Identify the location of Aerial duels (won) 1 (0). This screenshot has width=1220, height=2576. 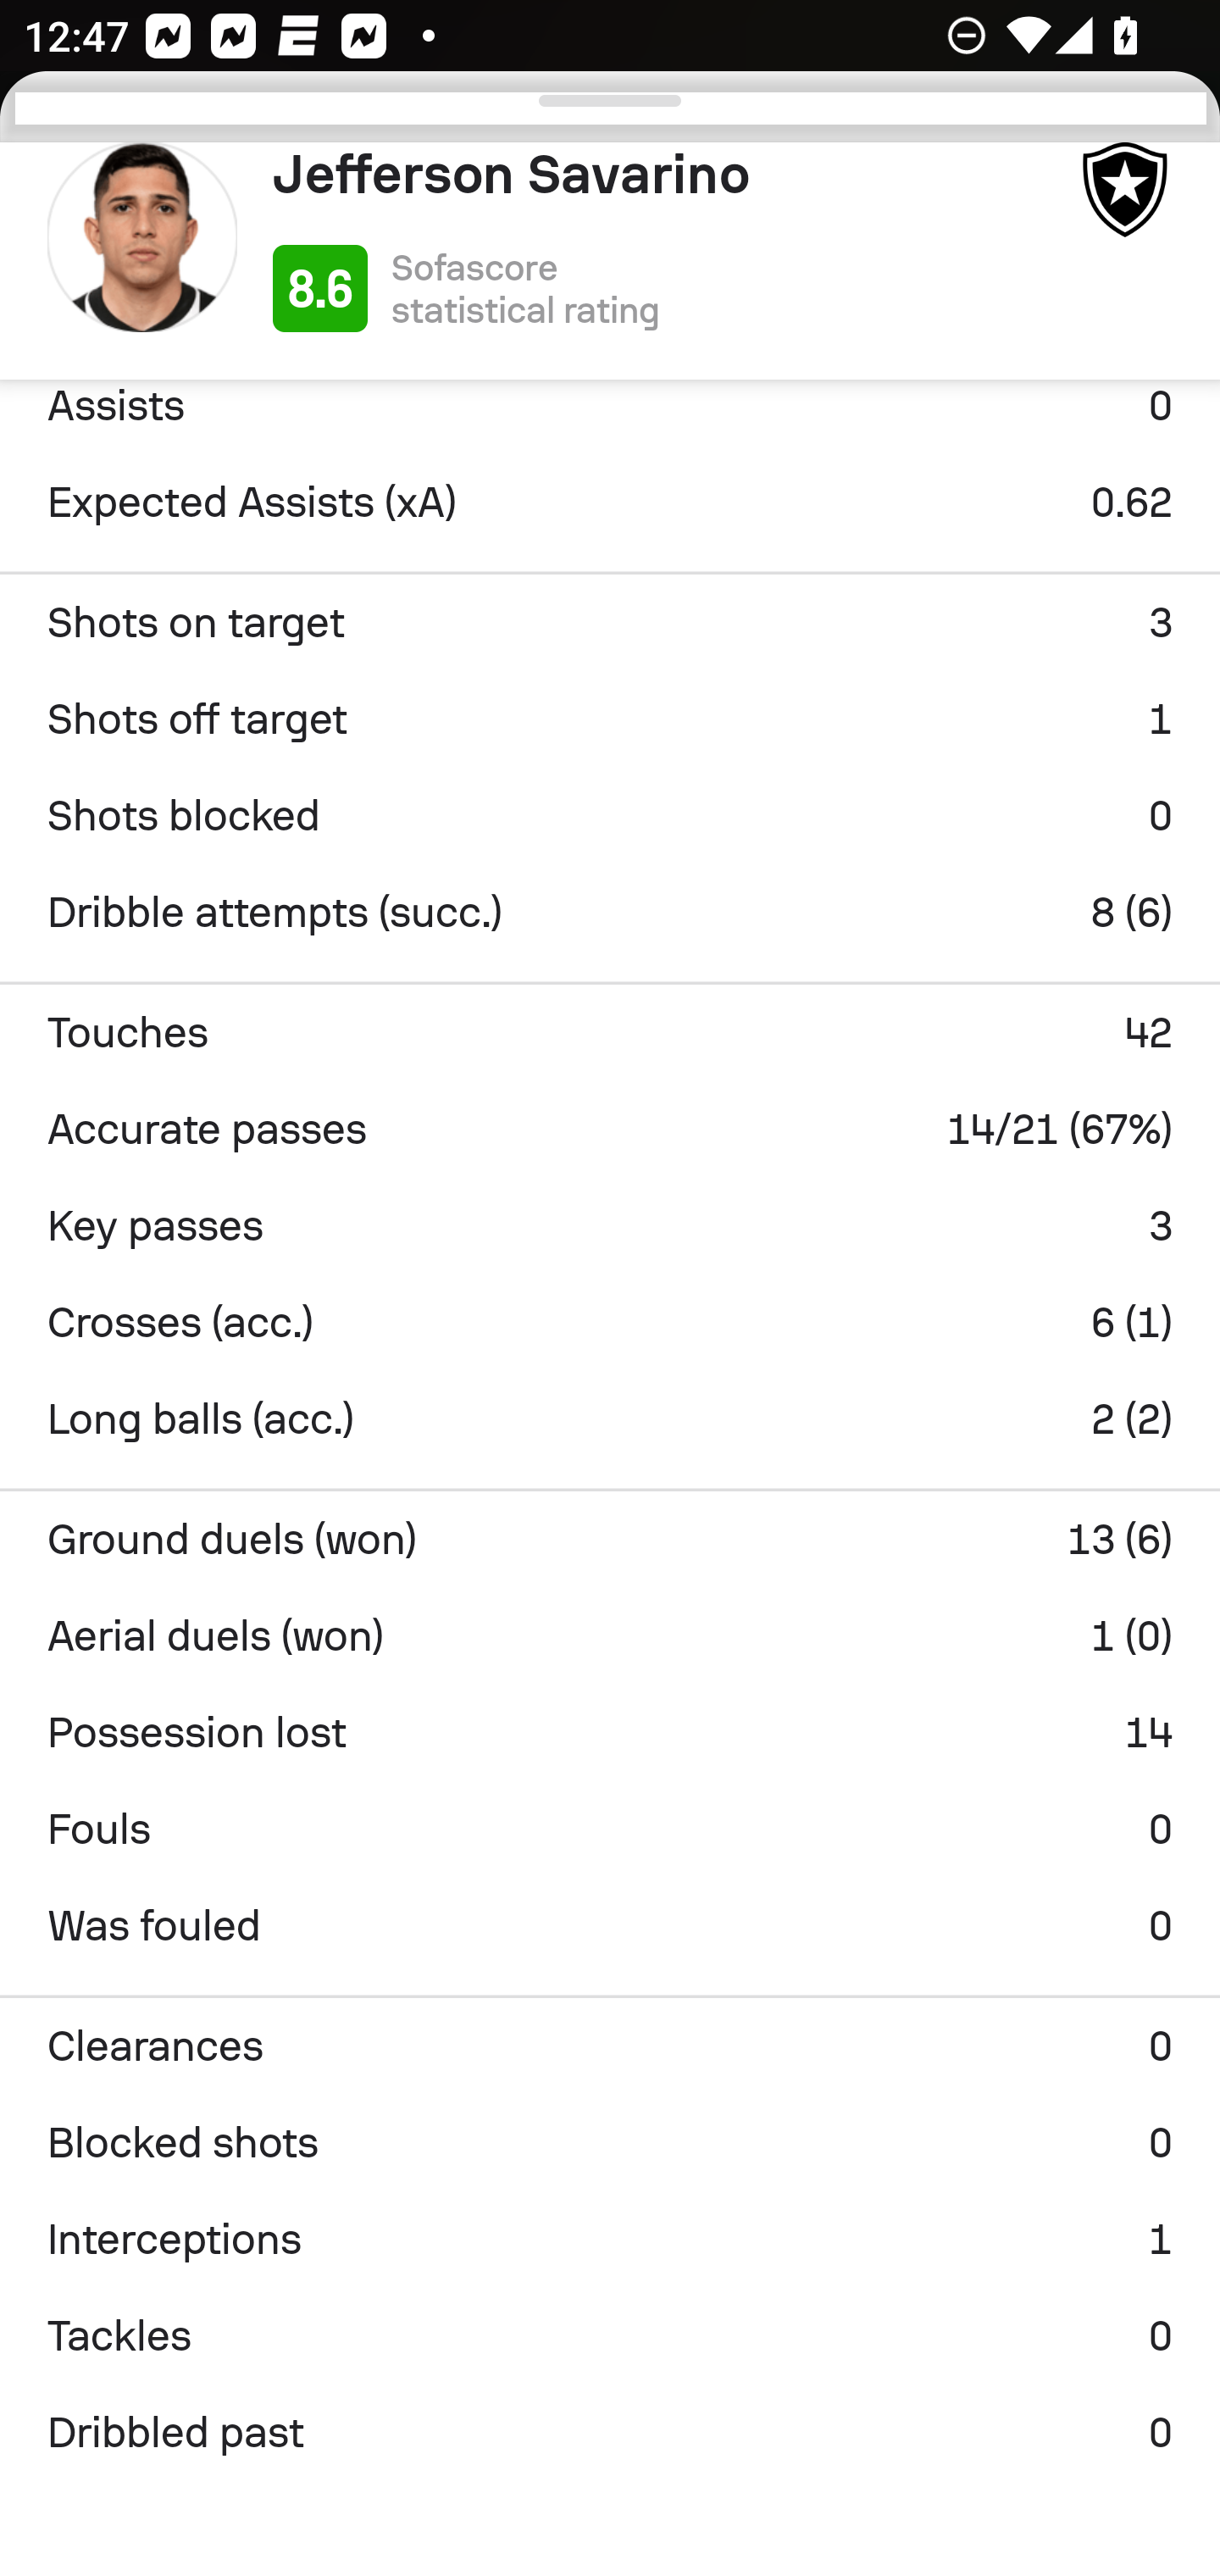
(610, 1635).